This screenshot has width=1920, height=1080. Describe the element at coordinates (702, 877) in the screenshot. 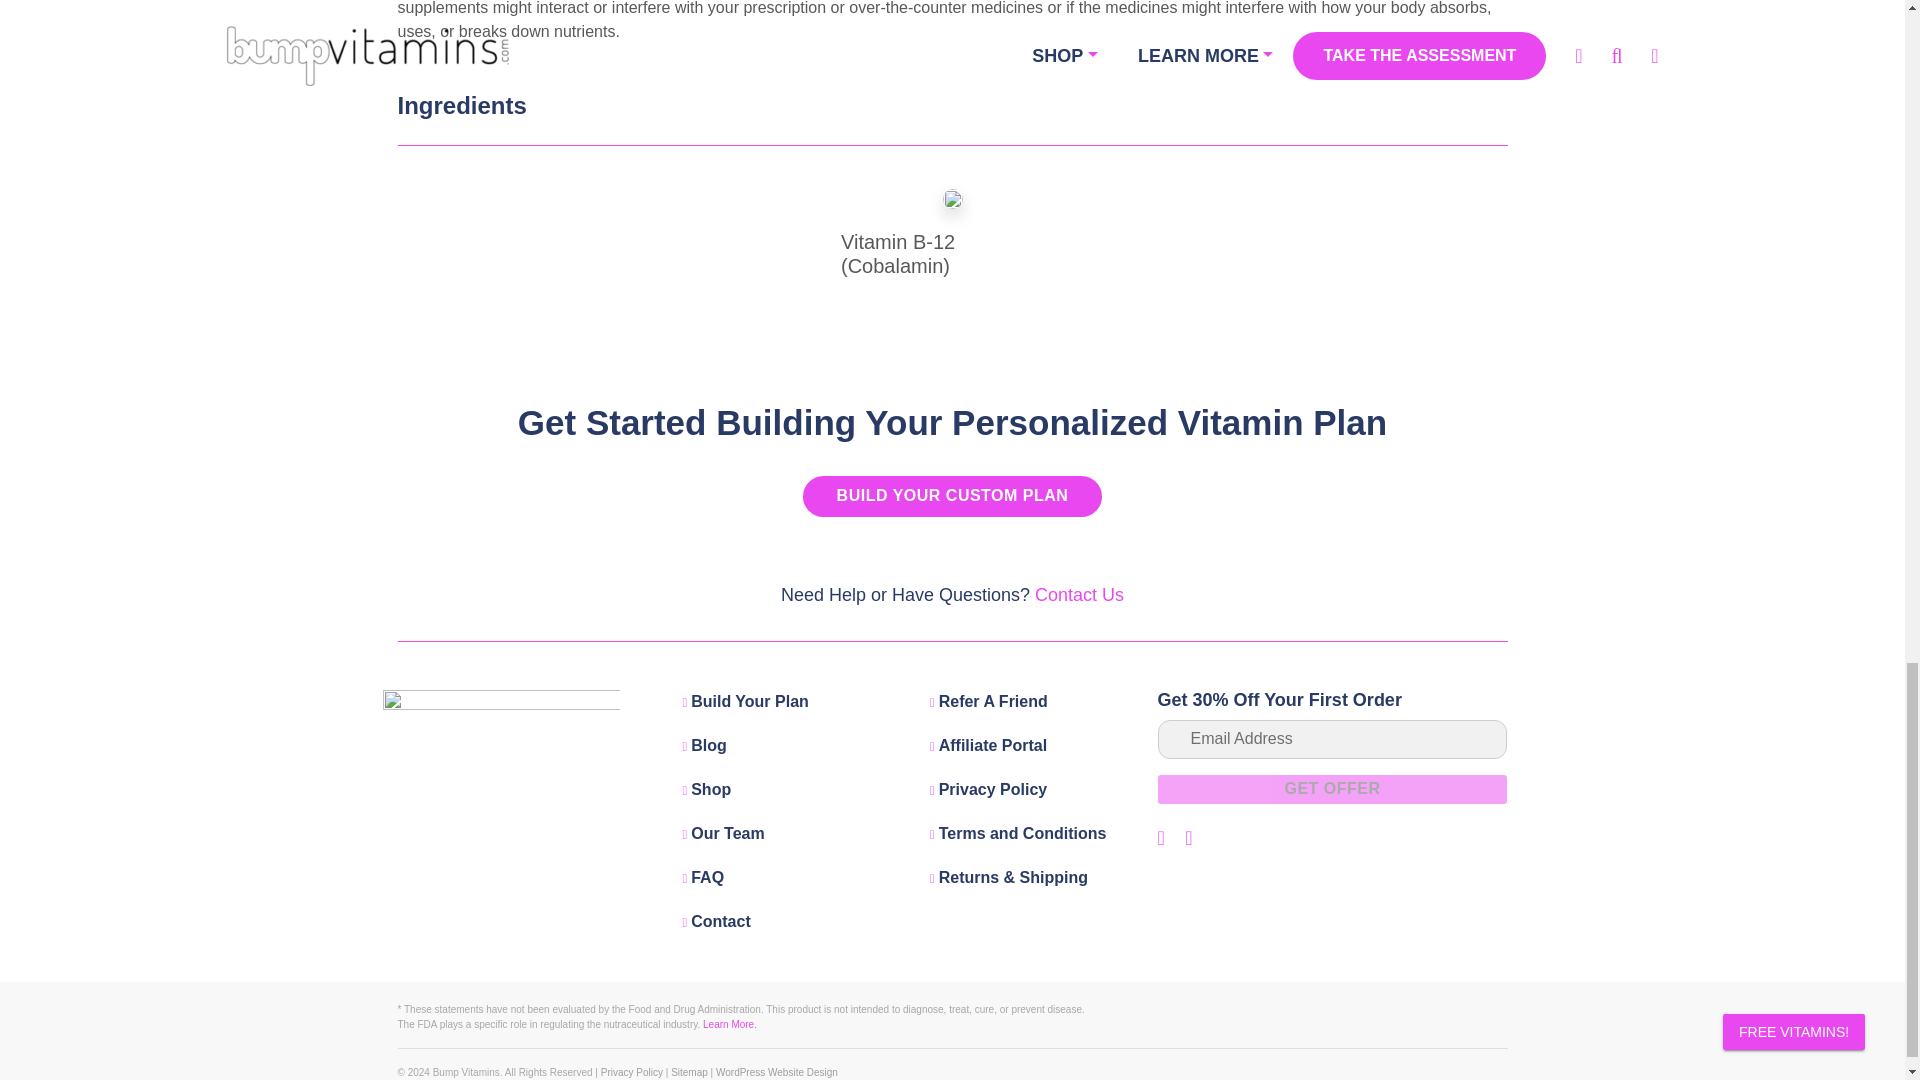

I see `FAQ` at that location.